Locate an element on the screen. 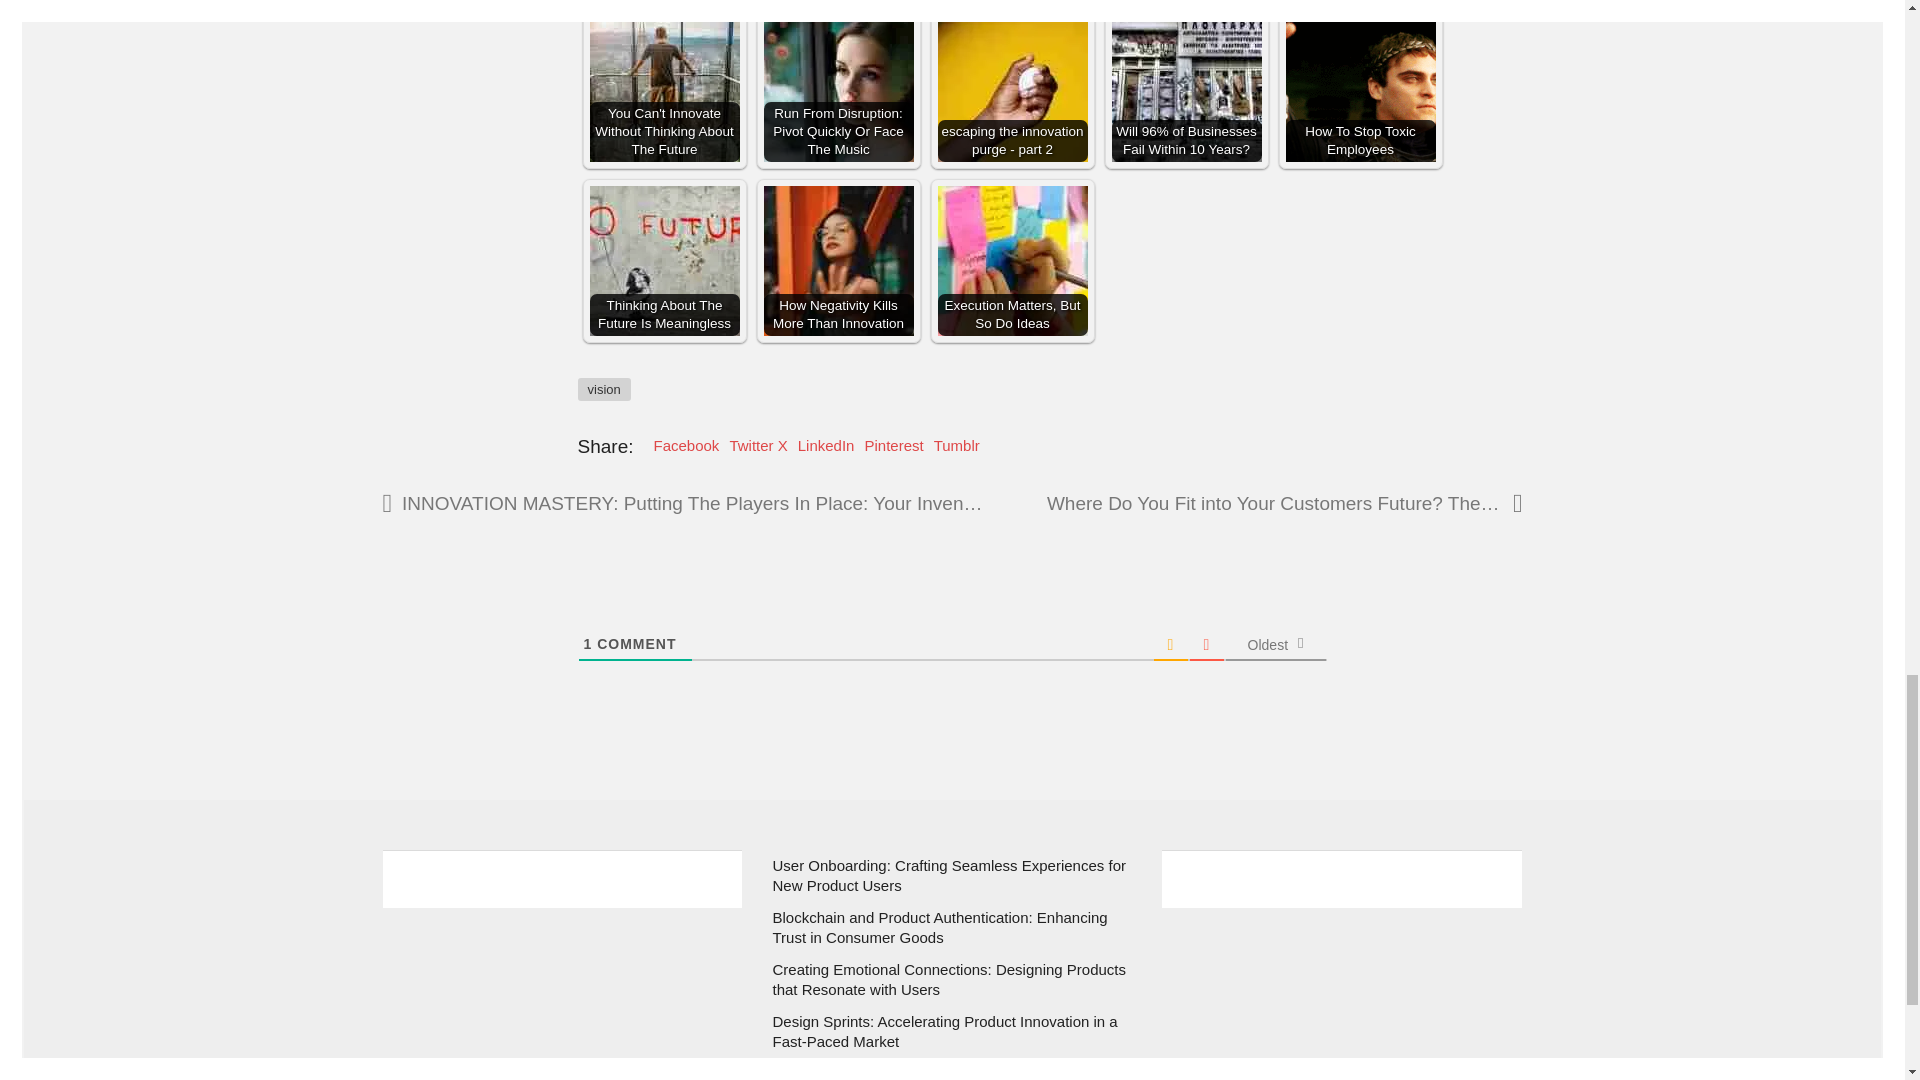 The image size is (1920, 1080). Form 1 is located at coordinates (562, 993).